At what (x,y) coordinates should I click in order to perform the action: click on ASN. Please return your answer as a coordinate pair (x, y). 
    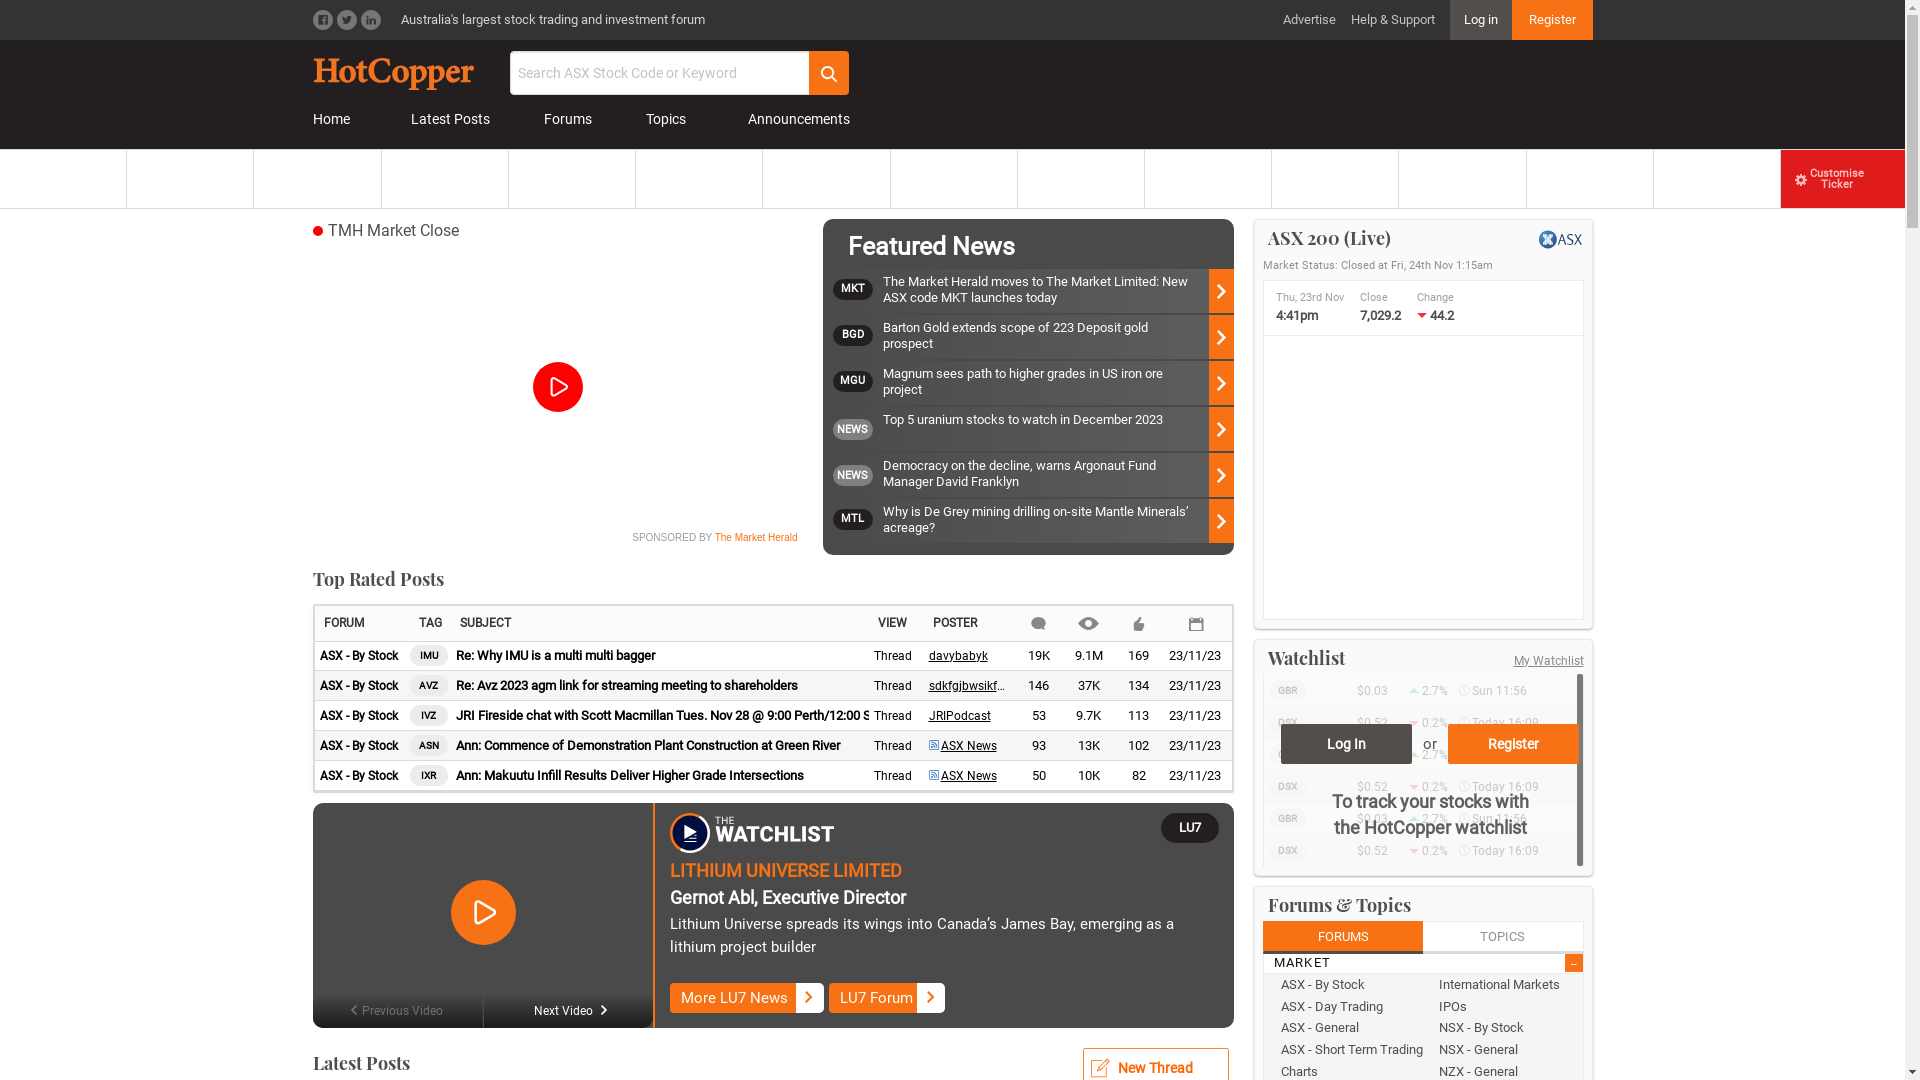
    Looking at the image, I should click on (429, 746).